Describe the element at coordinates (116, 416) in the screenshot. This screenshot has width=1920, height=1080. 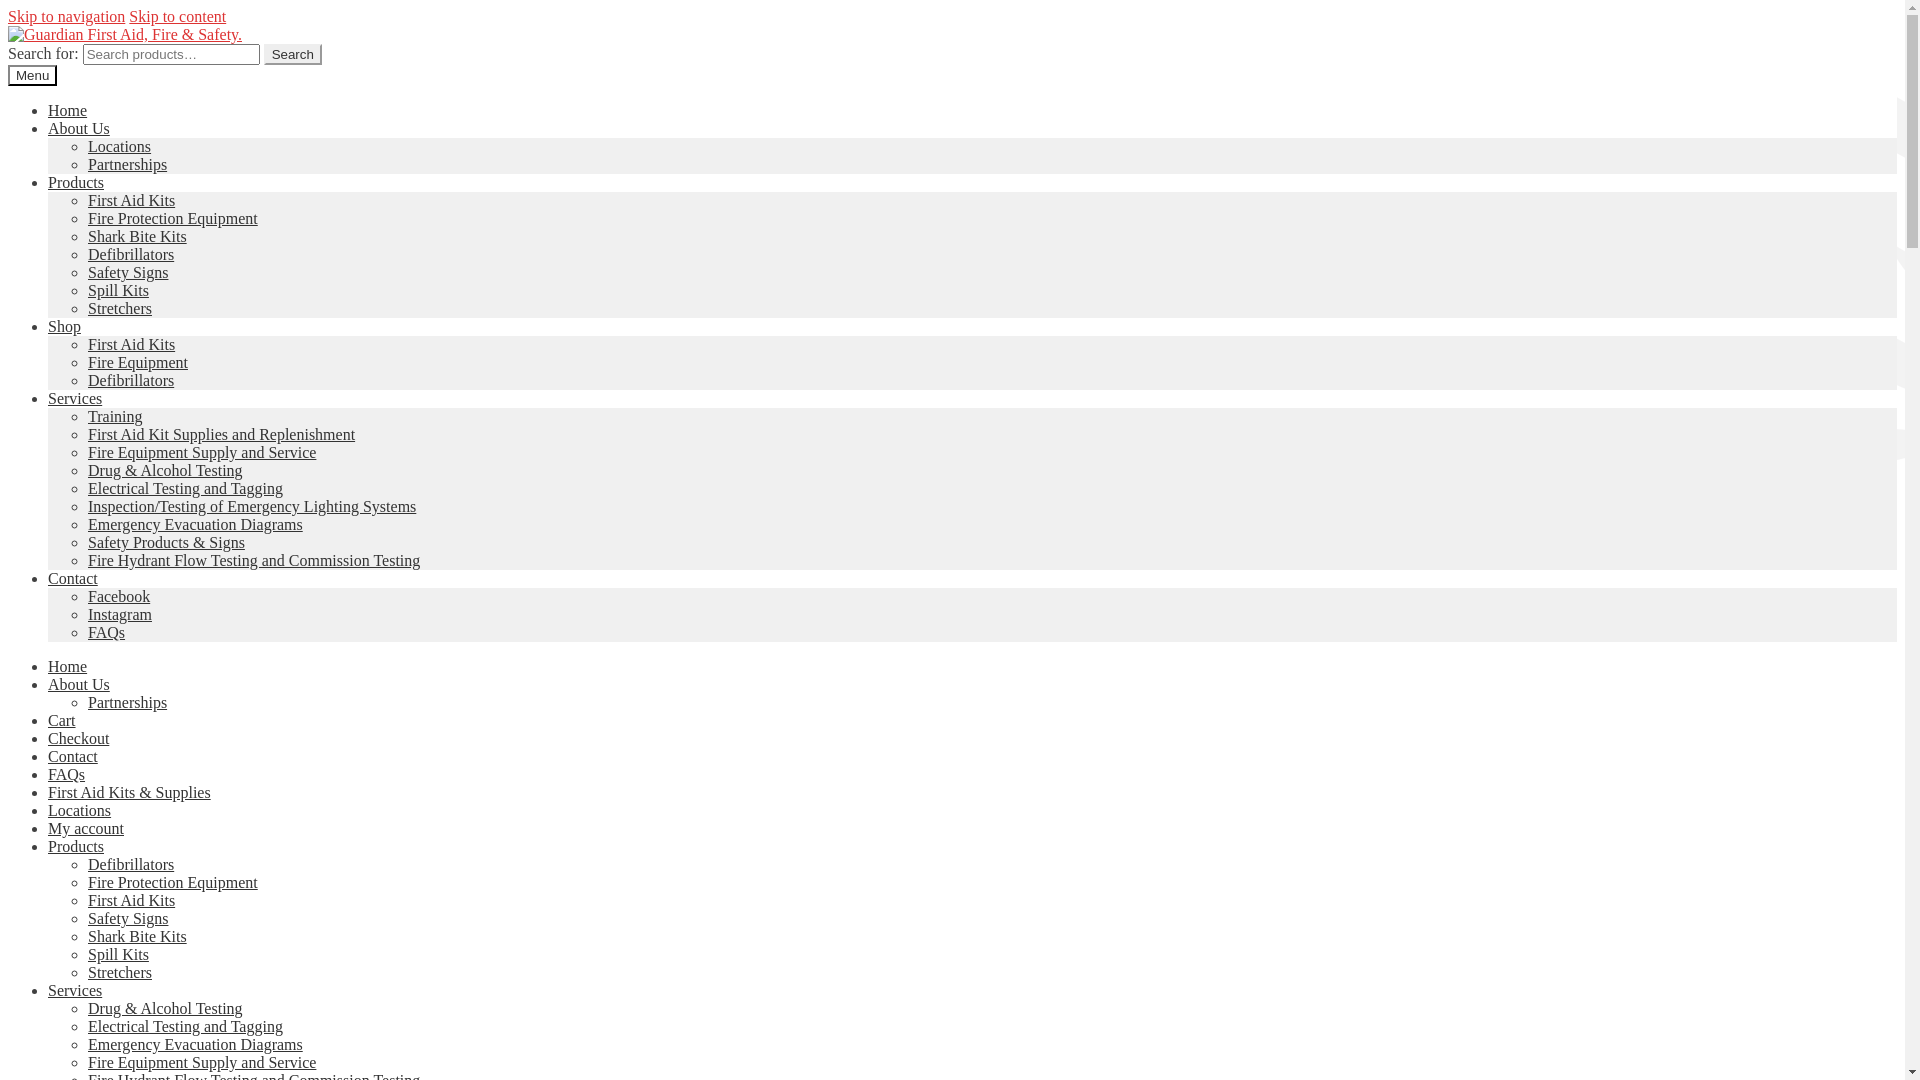
I see `Training` at that location.